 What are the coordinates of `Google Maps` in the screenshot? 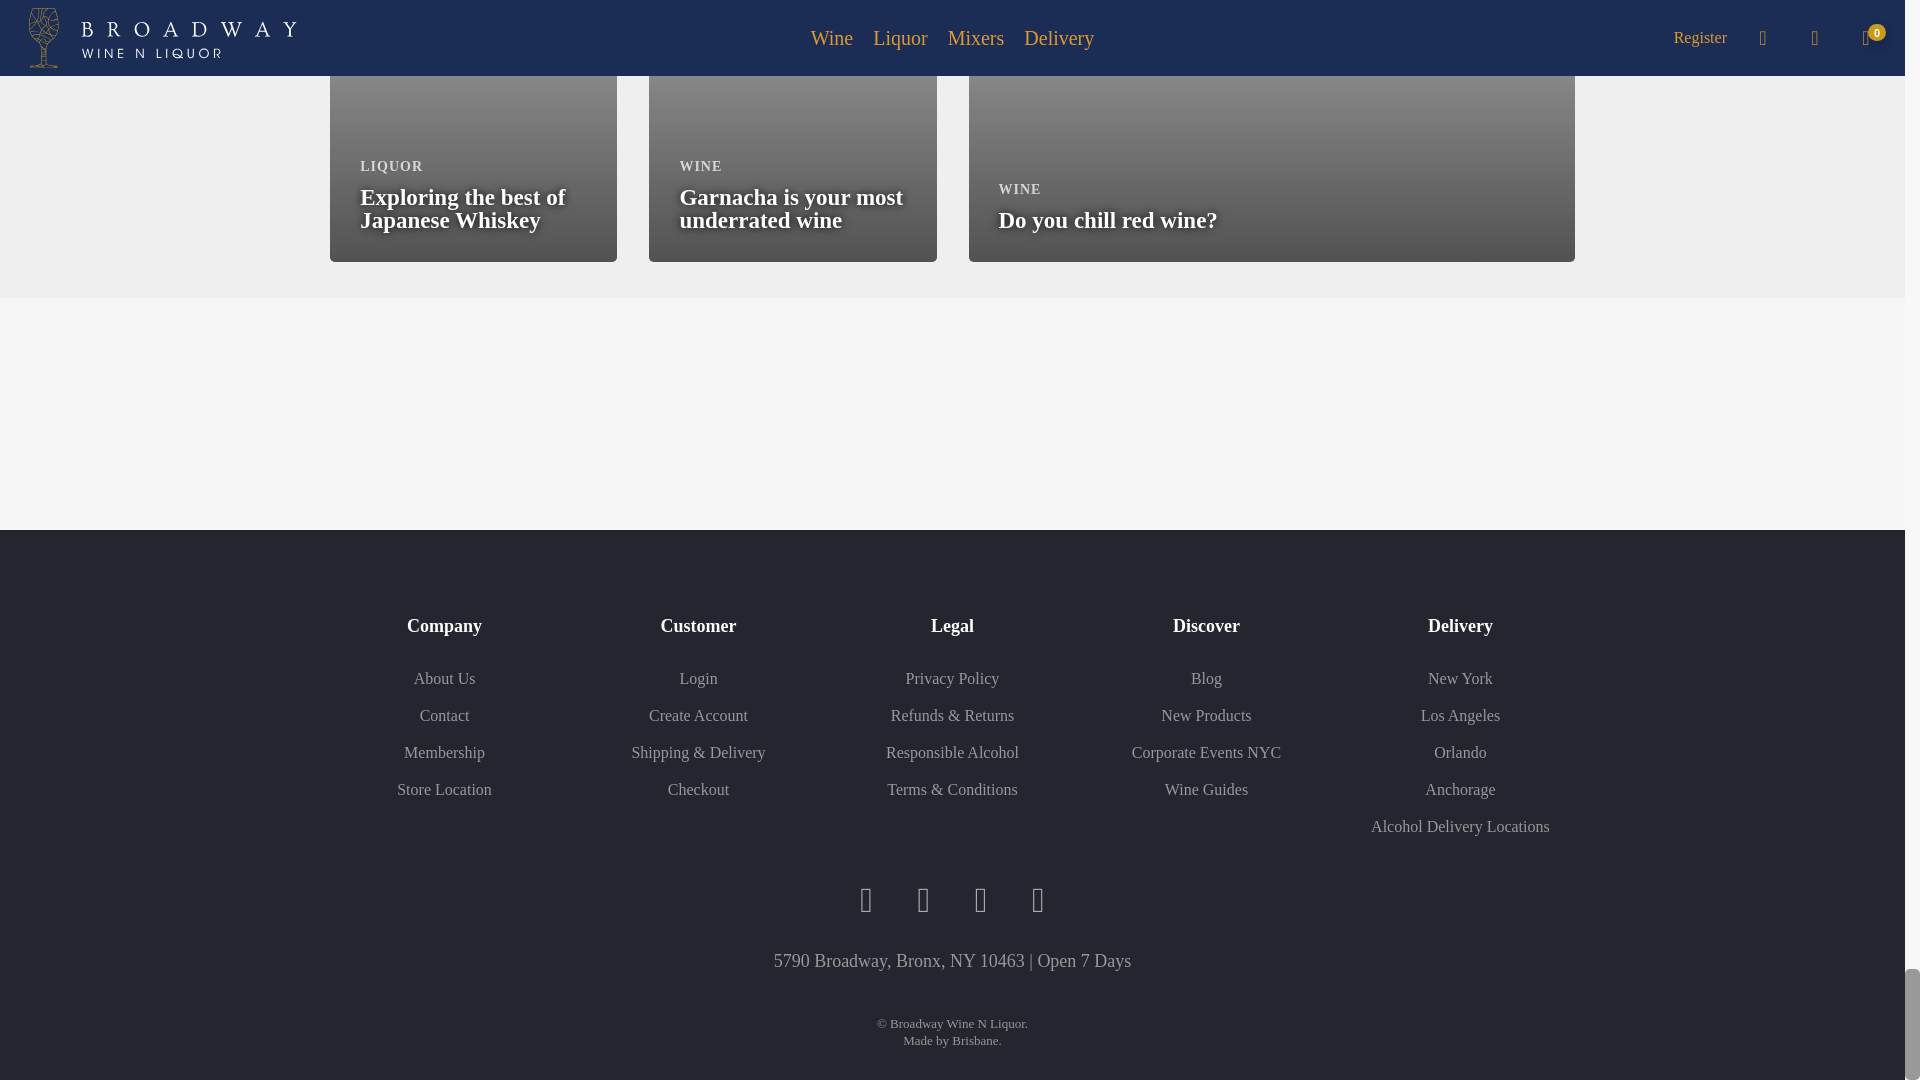 It's located at (1038, 901).